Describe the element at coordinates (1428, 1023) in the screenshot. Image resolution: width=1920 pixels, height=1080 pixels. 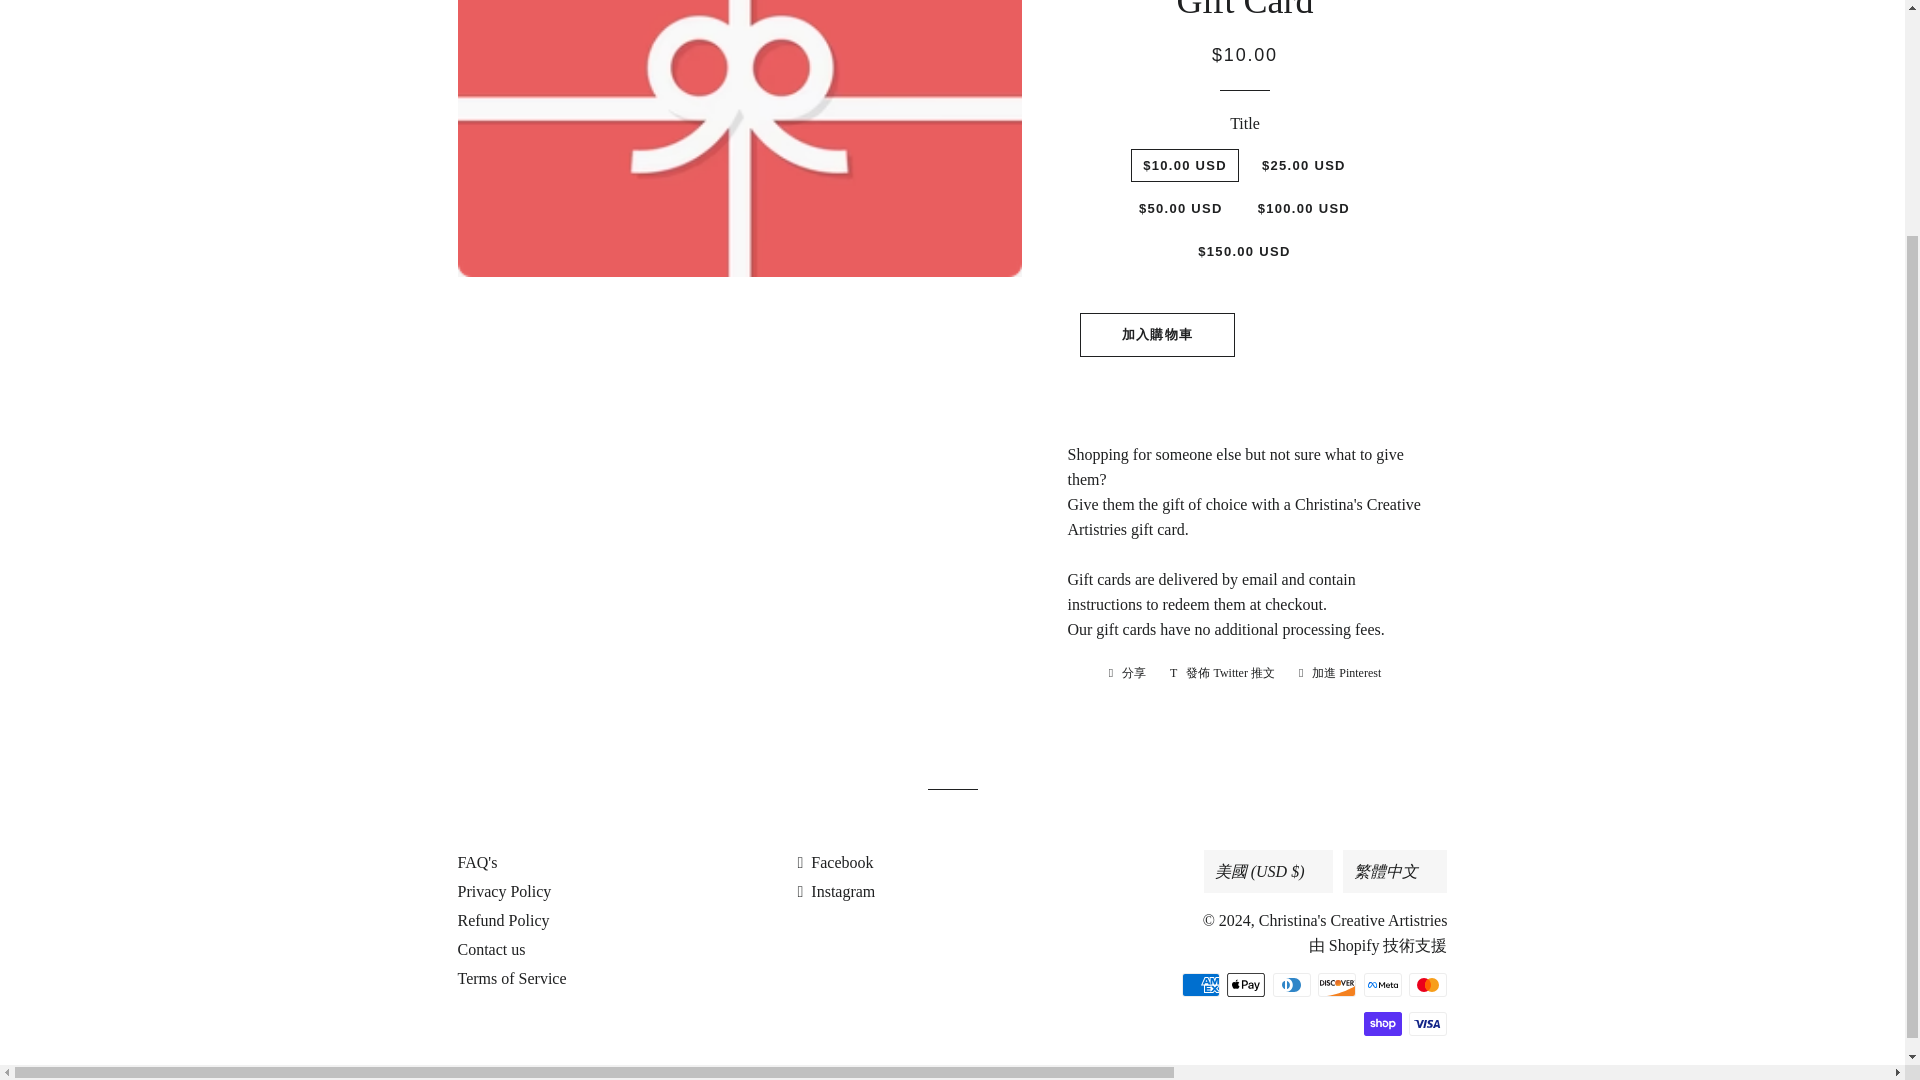
I see `Visa` at that location.